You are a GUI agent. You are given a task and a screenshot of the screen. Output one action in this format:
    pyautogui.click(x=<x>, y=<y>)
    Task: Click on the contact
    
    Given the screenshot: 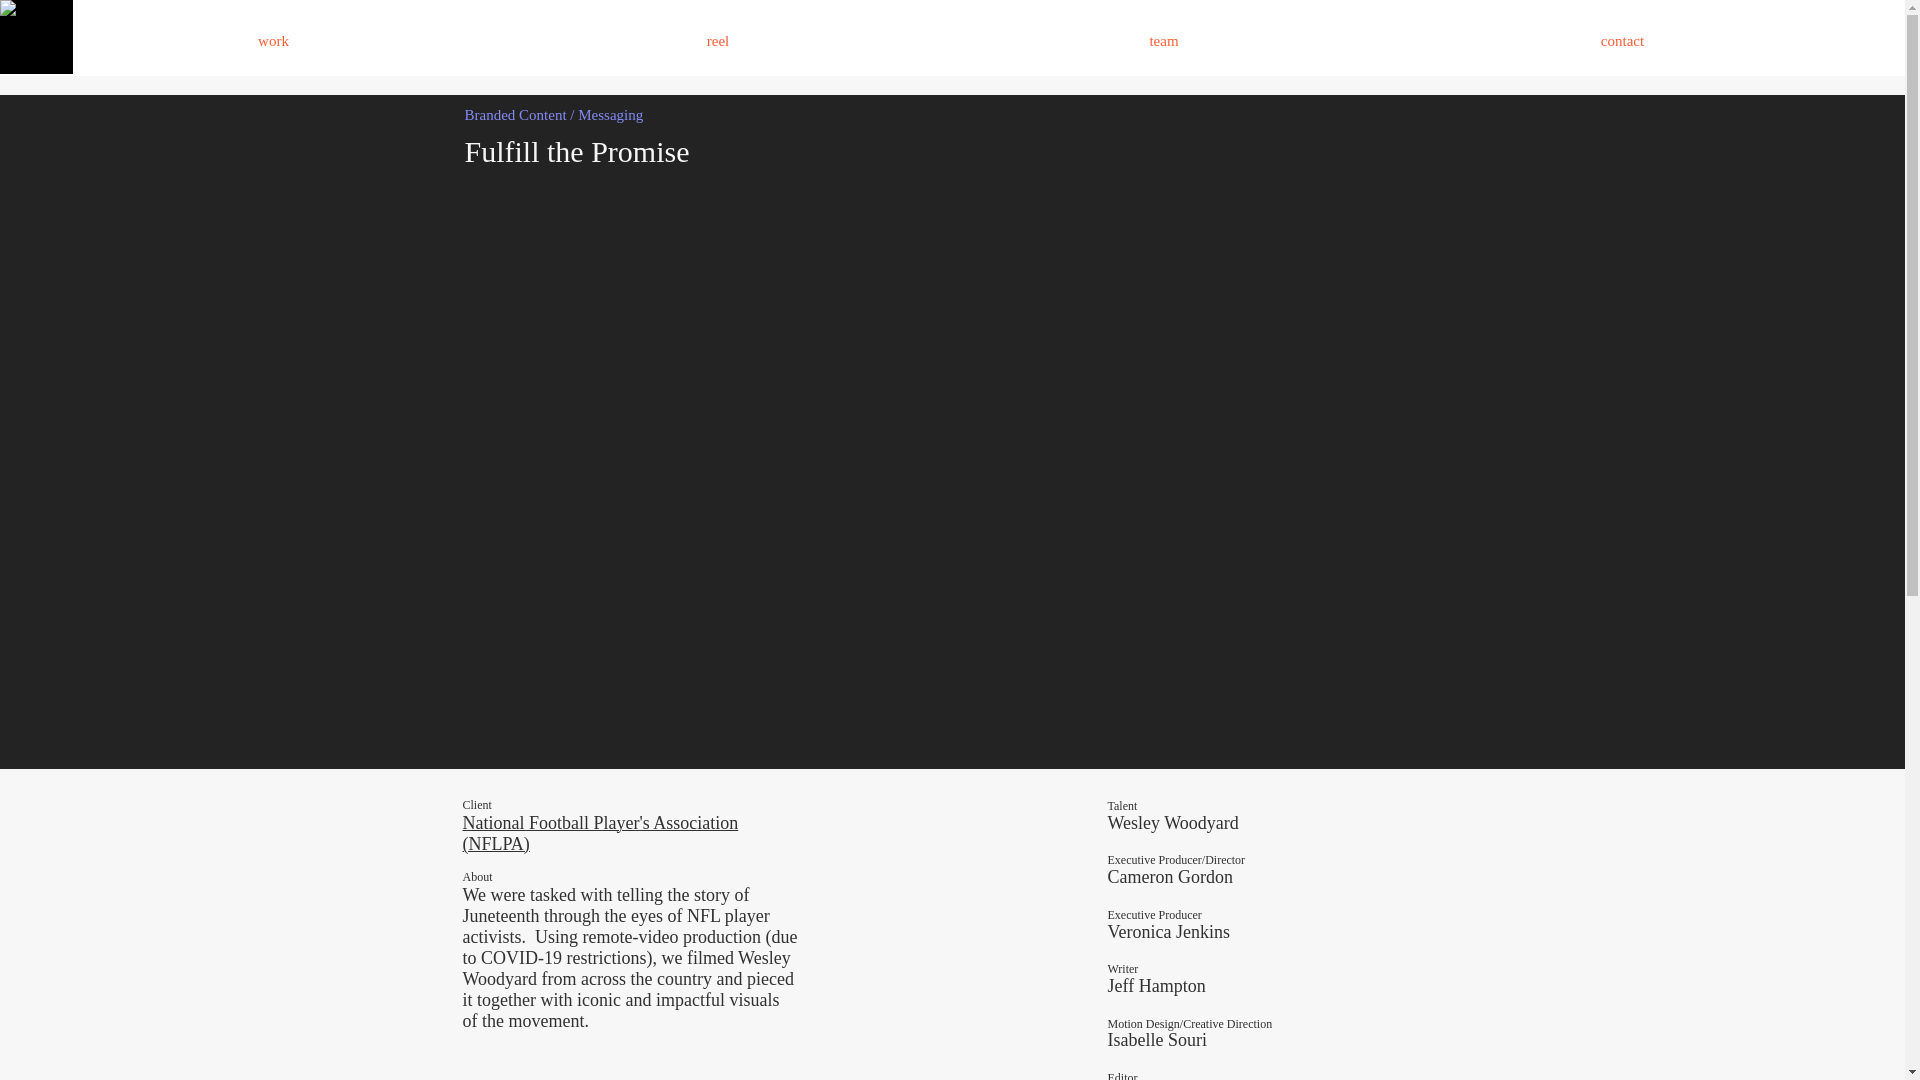 What is the action you would take?
    pyautogui.click(x=1621, y=40)
    